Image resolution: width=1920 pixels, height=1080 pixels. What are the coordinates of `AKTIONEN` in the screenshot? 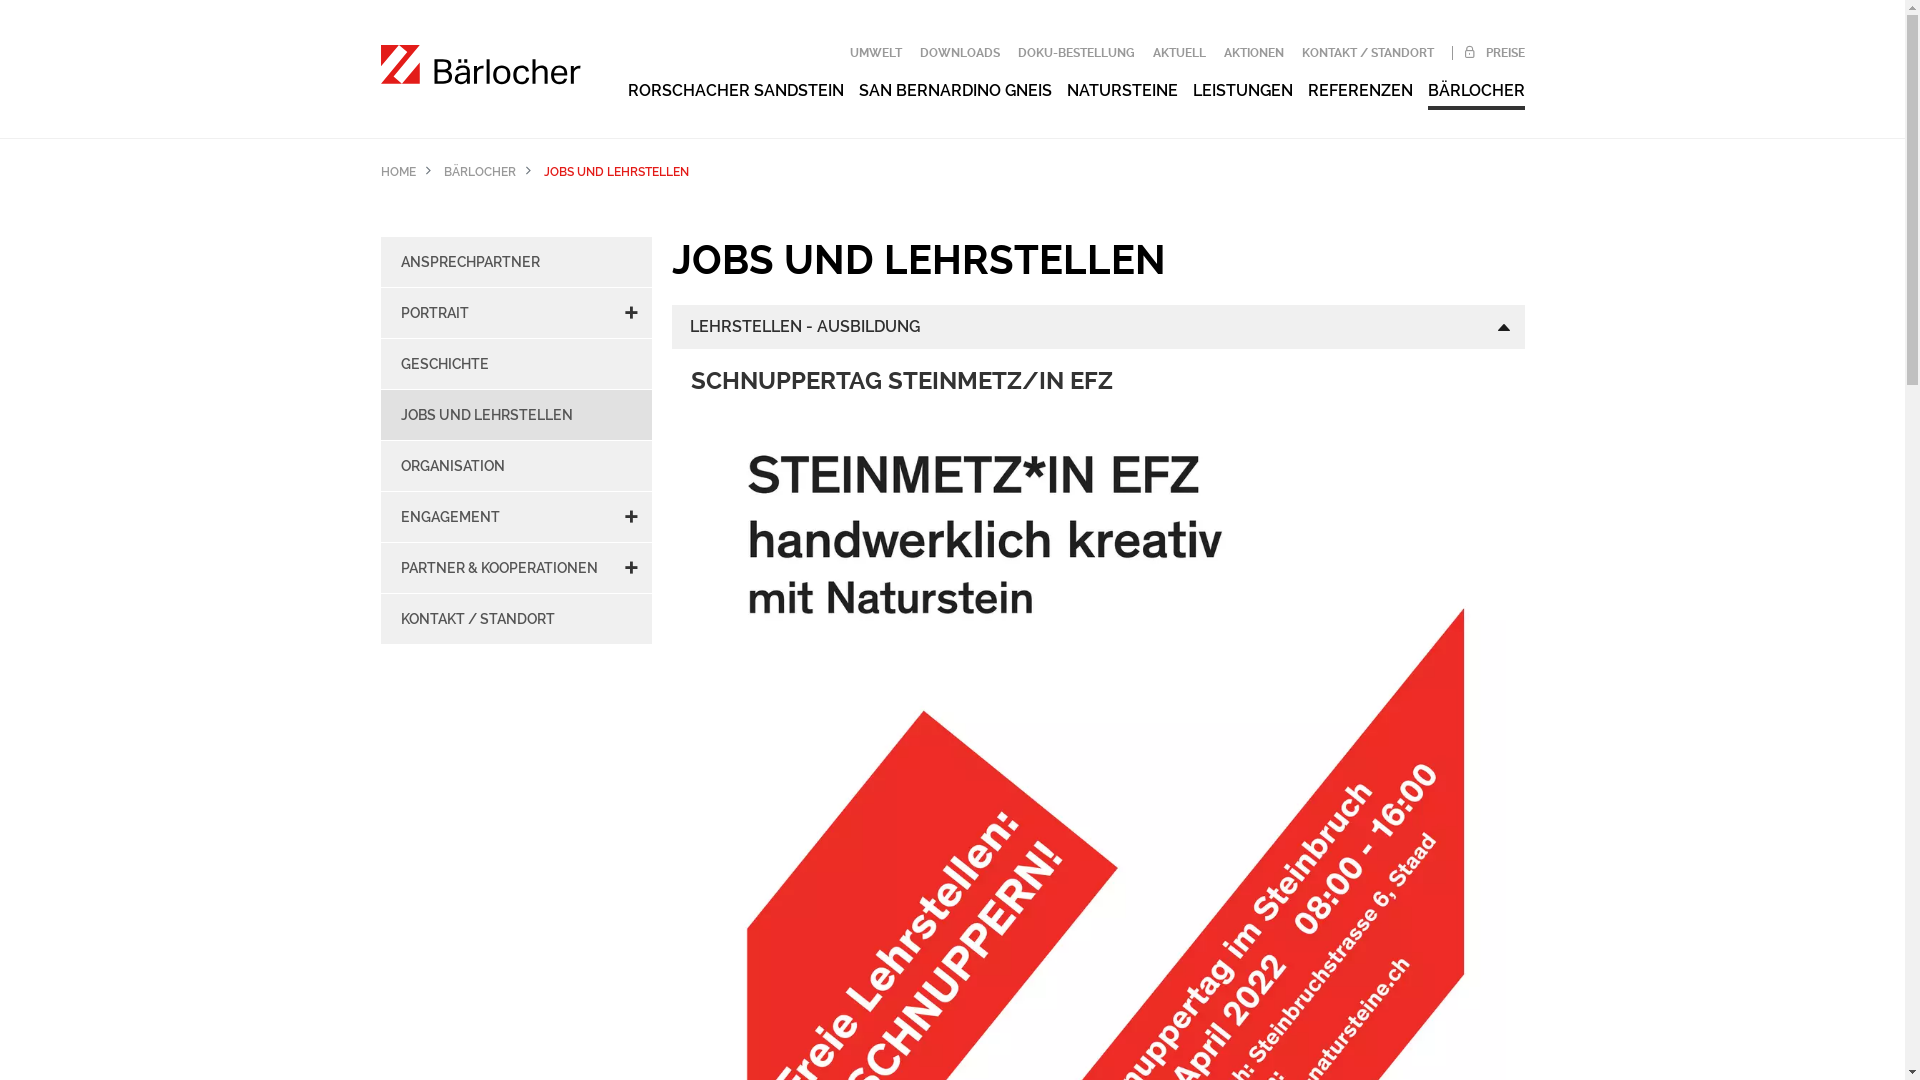 It's located at (1254, 53).